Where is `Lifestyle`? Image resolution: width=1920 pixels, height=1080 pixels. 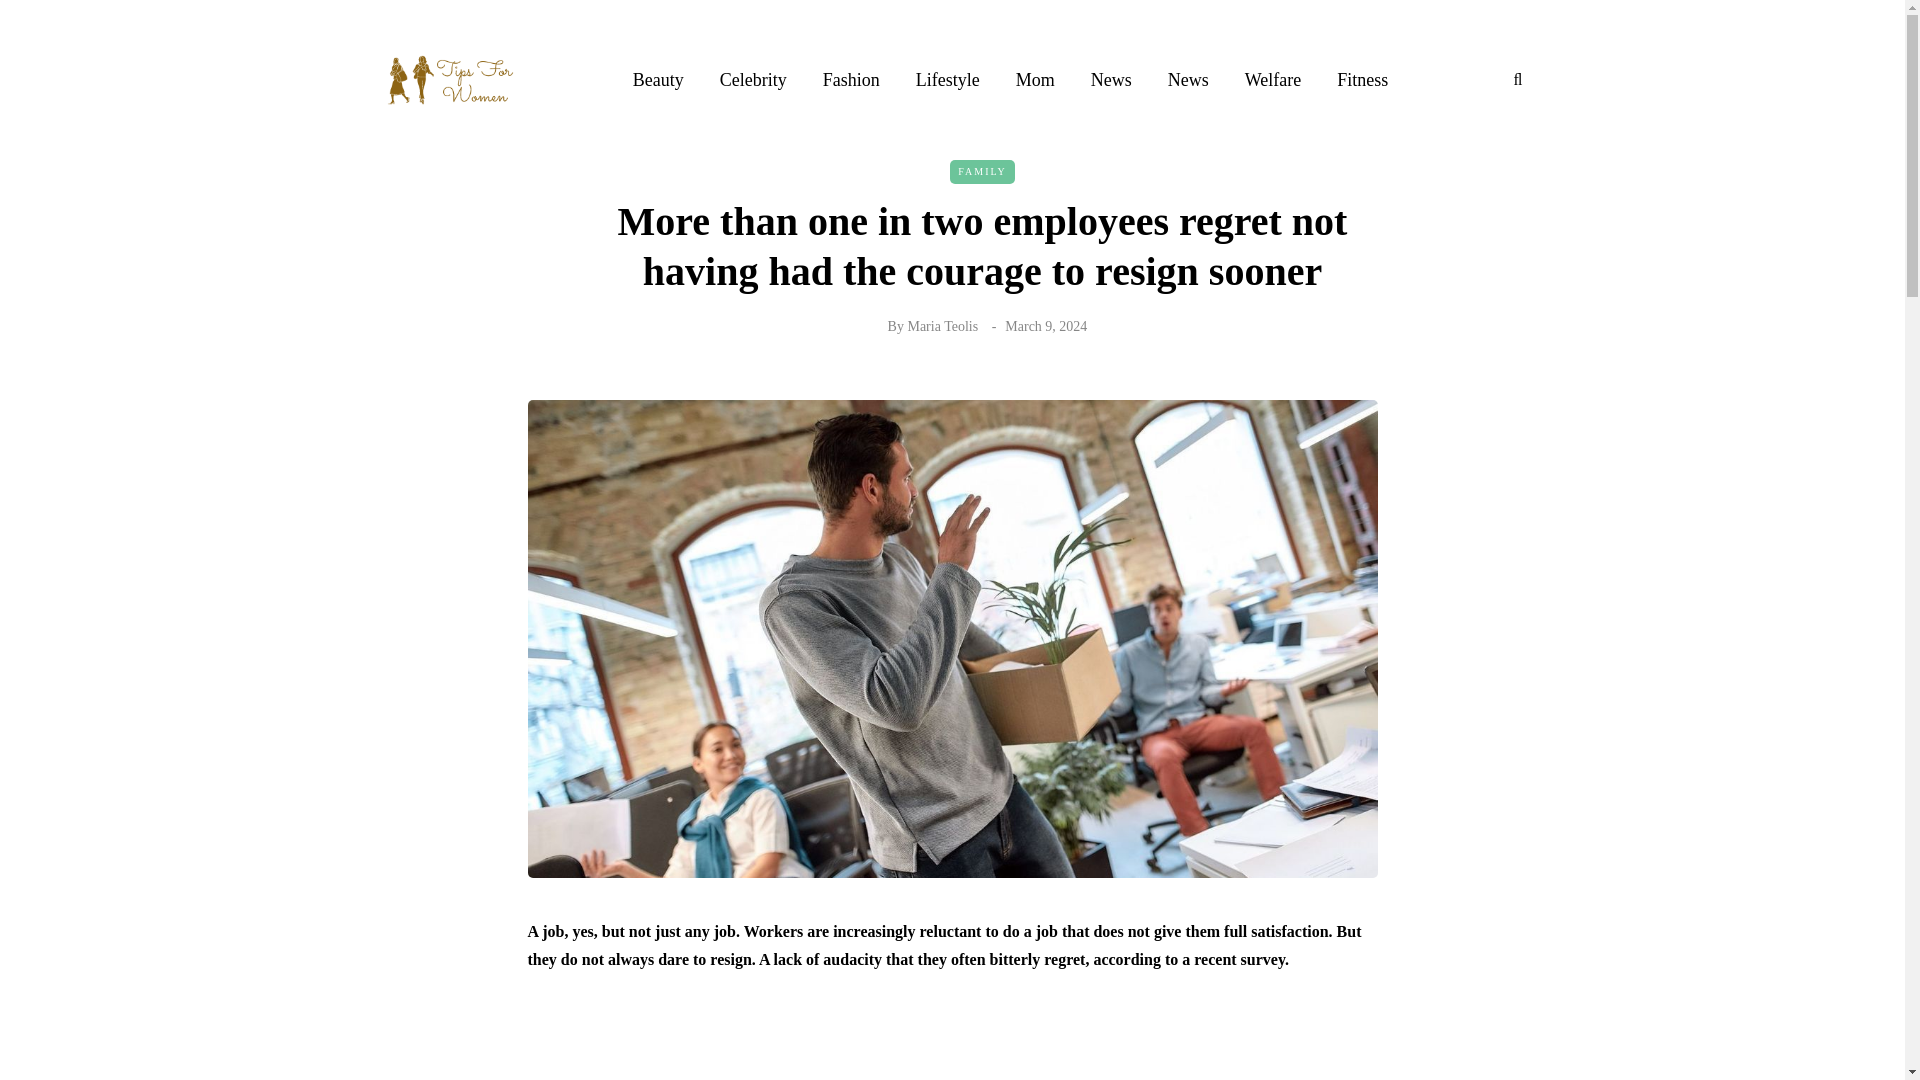
Lifestyle is located at coordinates (948, 79).